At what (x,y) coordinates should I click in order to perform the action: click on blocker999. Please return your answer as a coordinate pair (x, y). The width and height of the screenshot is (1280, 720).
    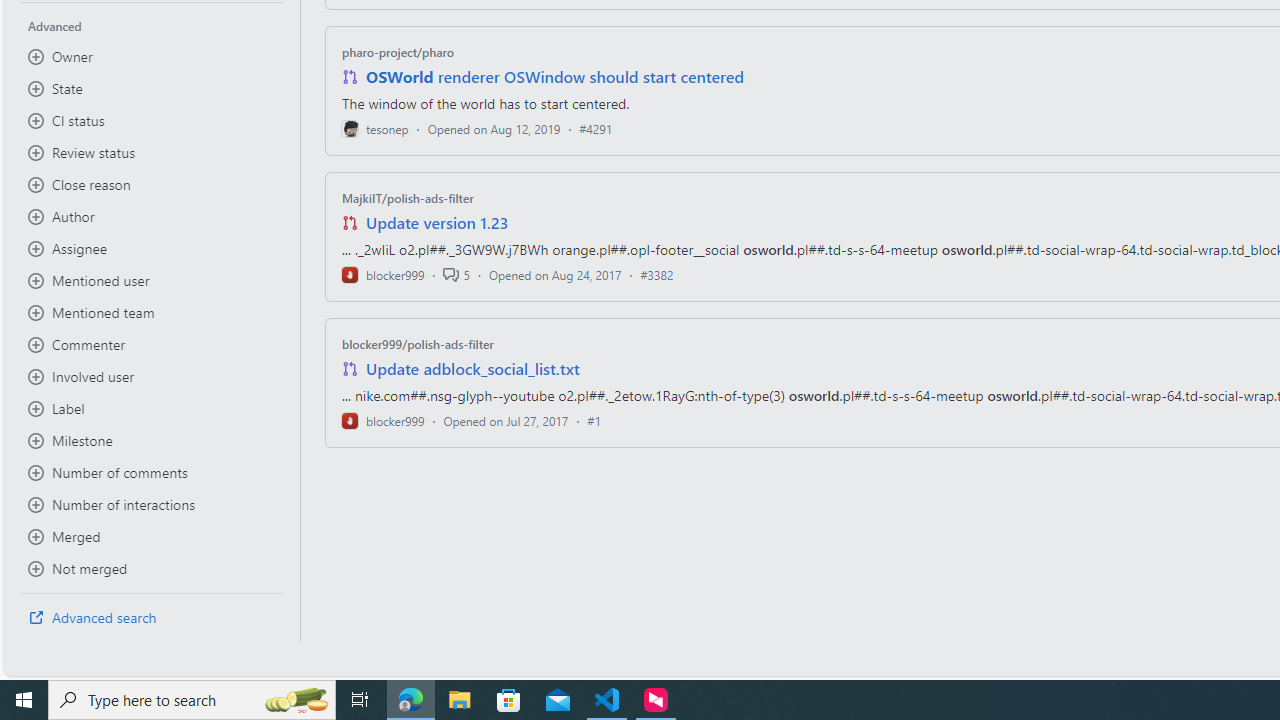
    Looking at the image, I should click on (382, 420).